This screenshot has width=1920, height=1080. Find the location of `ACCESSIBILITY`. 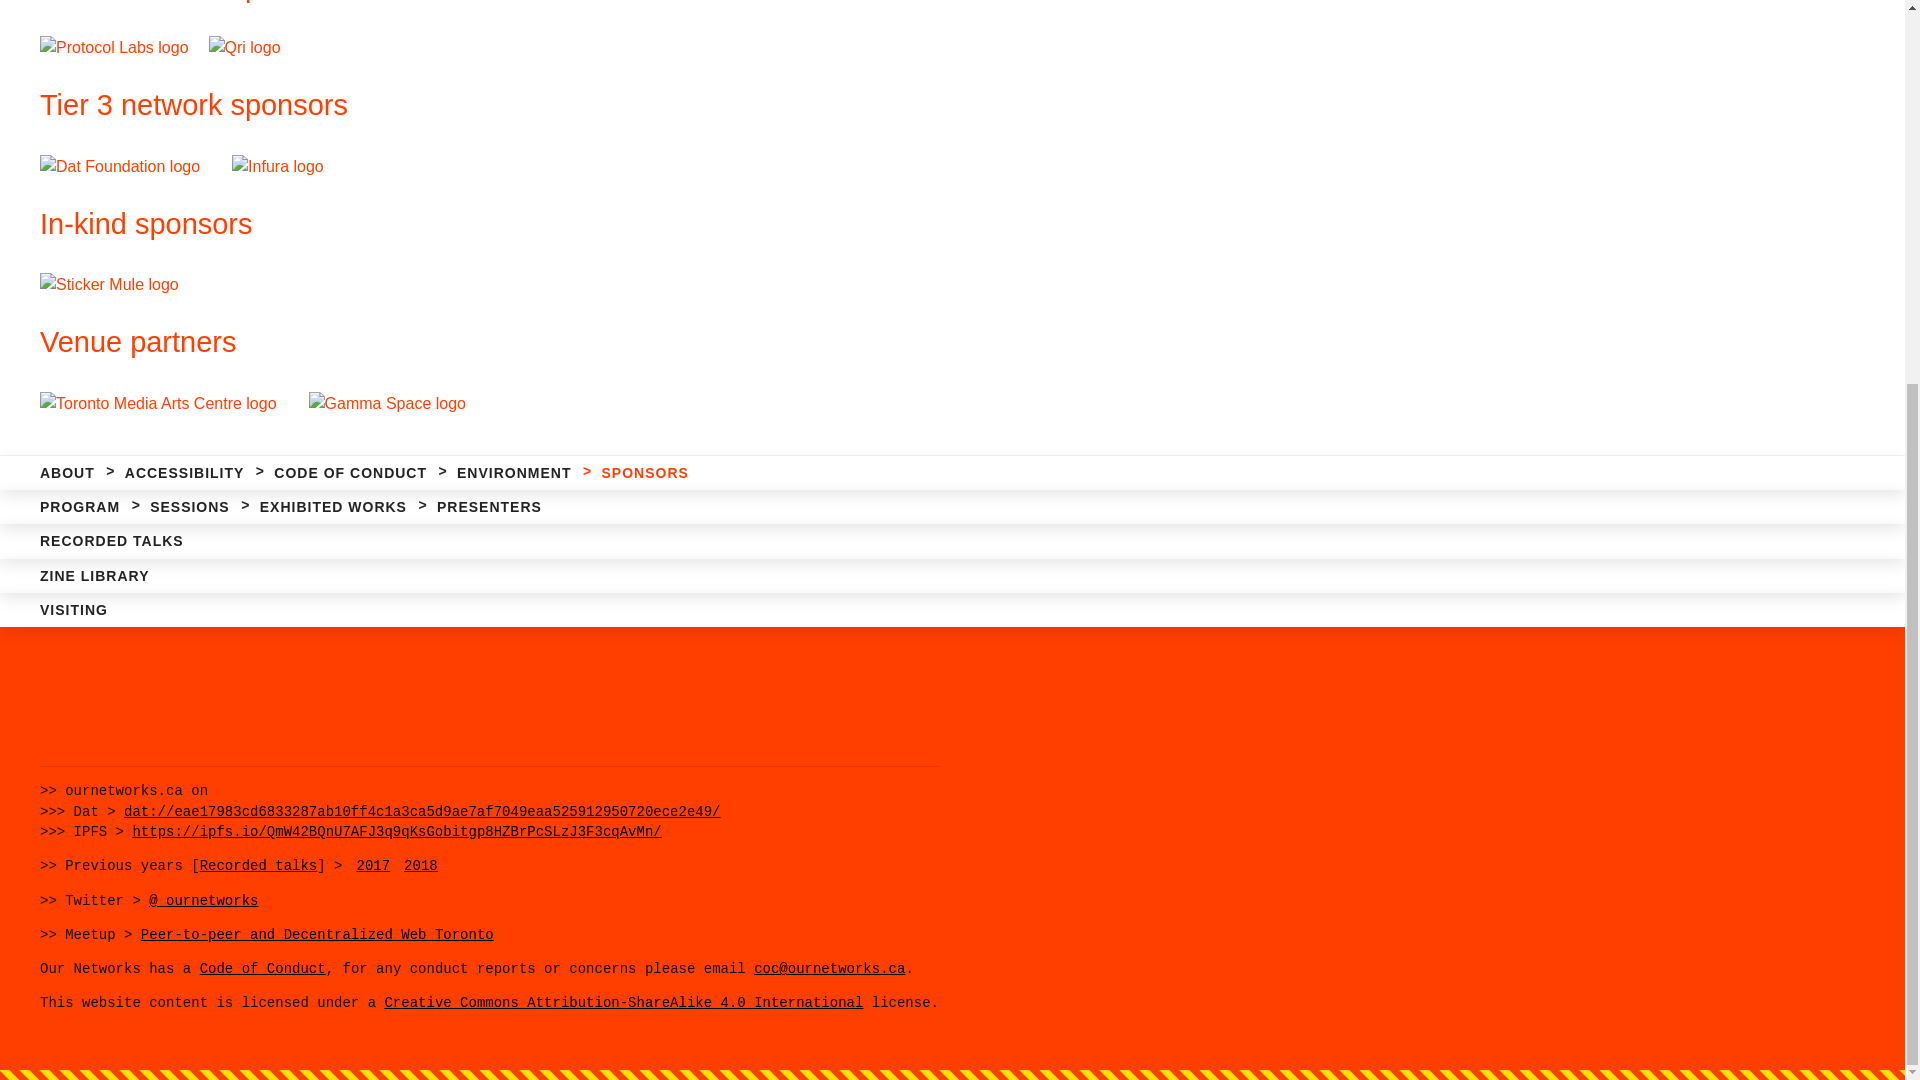

ACCESSIBILITY is located at coordinates (184, 340).